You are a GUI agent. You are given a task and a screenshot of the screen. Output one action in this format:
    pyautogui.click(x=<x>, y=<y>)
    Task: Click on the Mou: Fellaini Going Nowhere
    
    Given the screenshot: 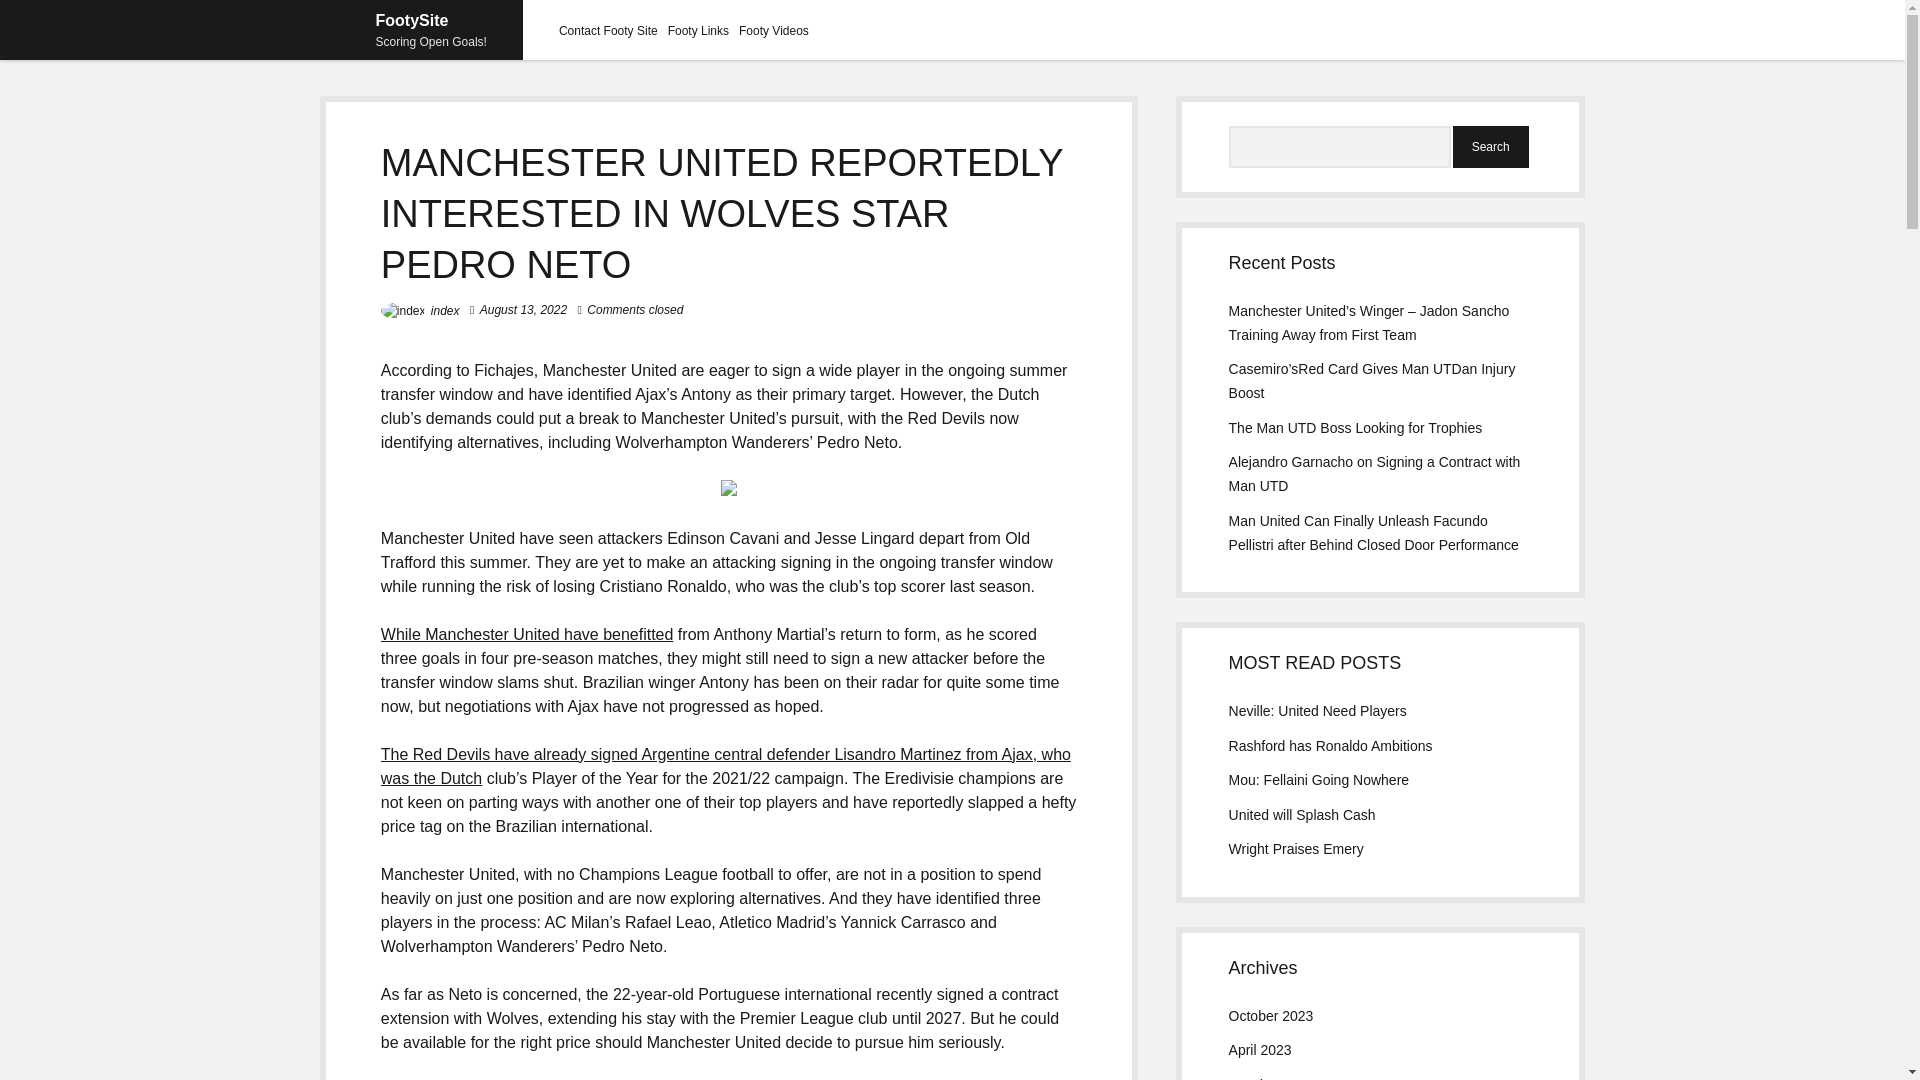 What is the action you would take?
    pyautogui.click(x=1318, y=780)
    